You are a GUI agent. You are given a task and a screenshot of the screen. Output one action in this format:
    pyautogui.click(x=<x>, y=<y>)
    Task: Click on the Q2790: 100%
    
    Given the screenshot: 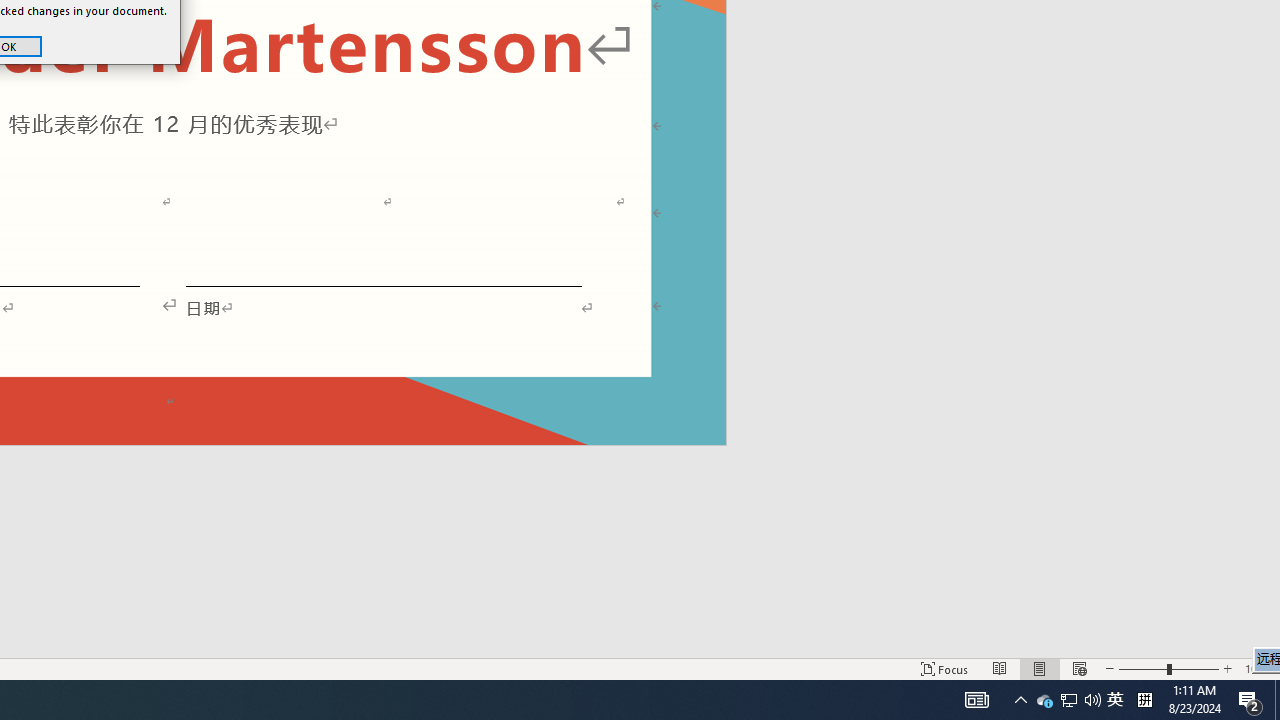 What is the action you would take?
    pyautogui.click(x=1068, y=700)
    